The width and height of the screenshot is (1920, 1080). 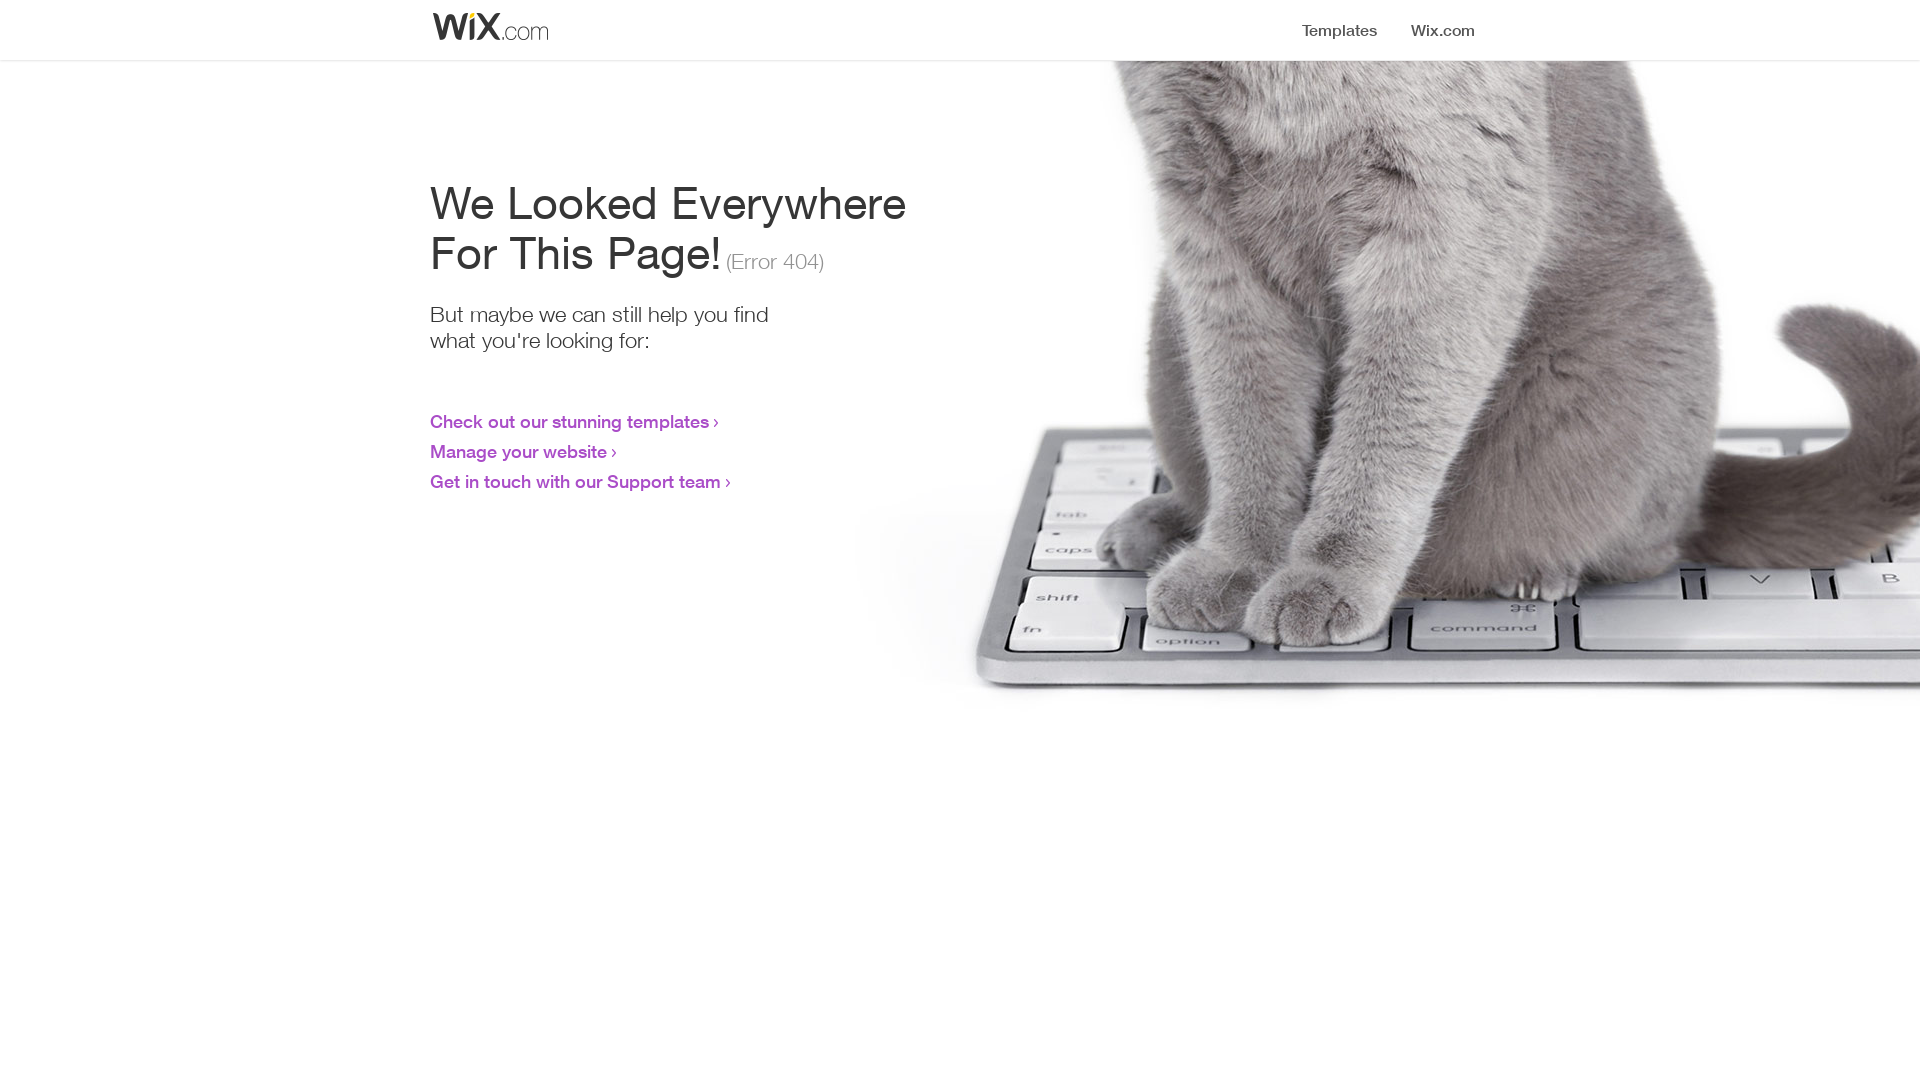 I want to click on Check out our stunning templates, so click(x=570, y=421).